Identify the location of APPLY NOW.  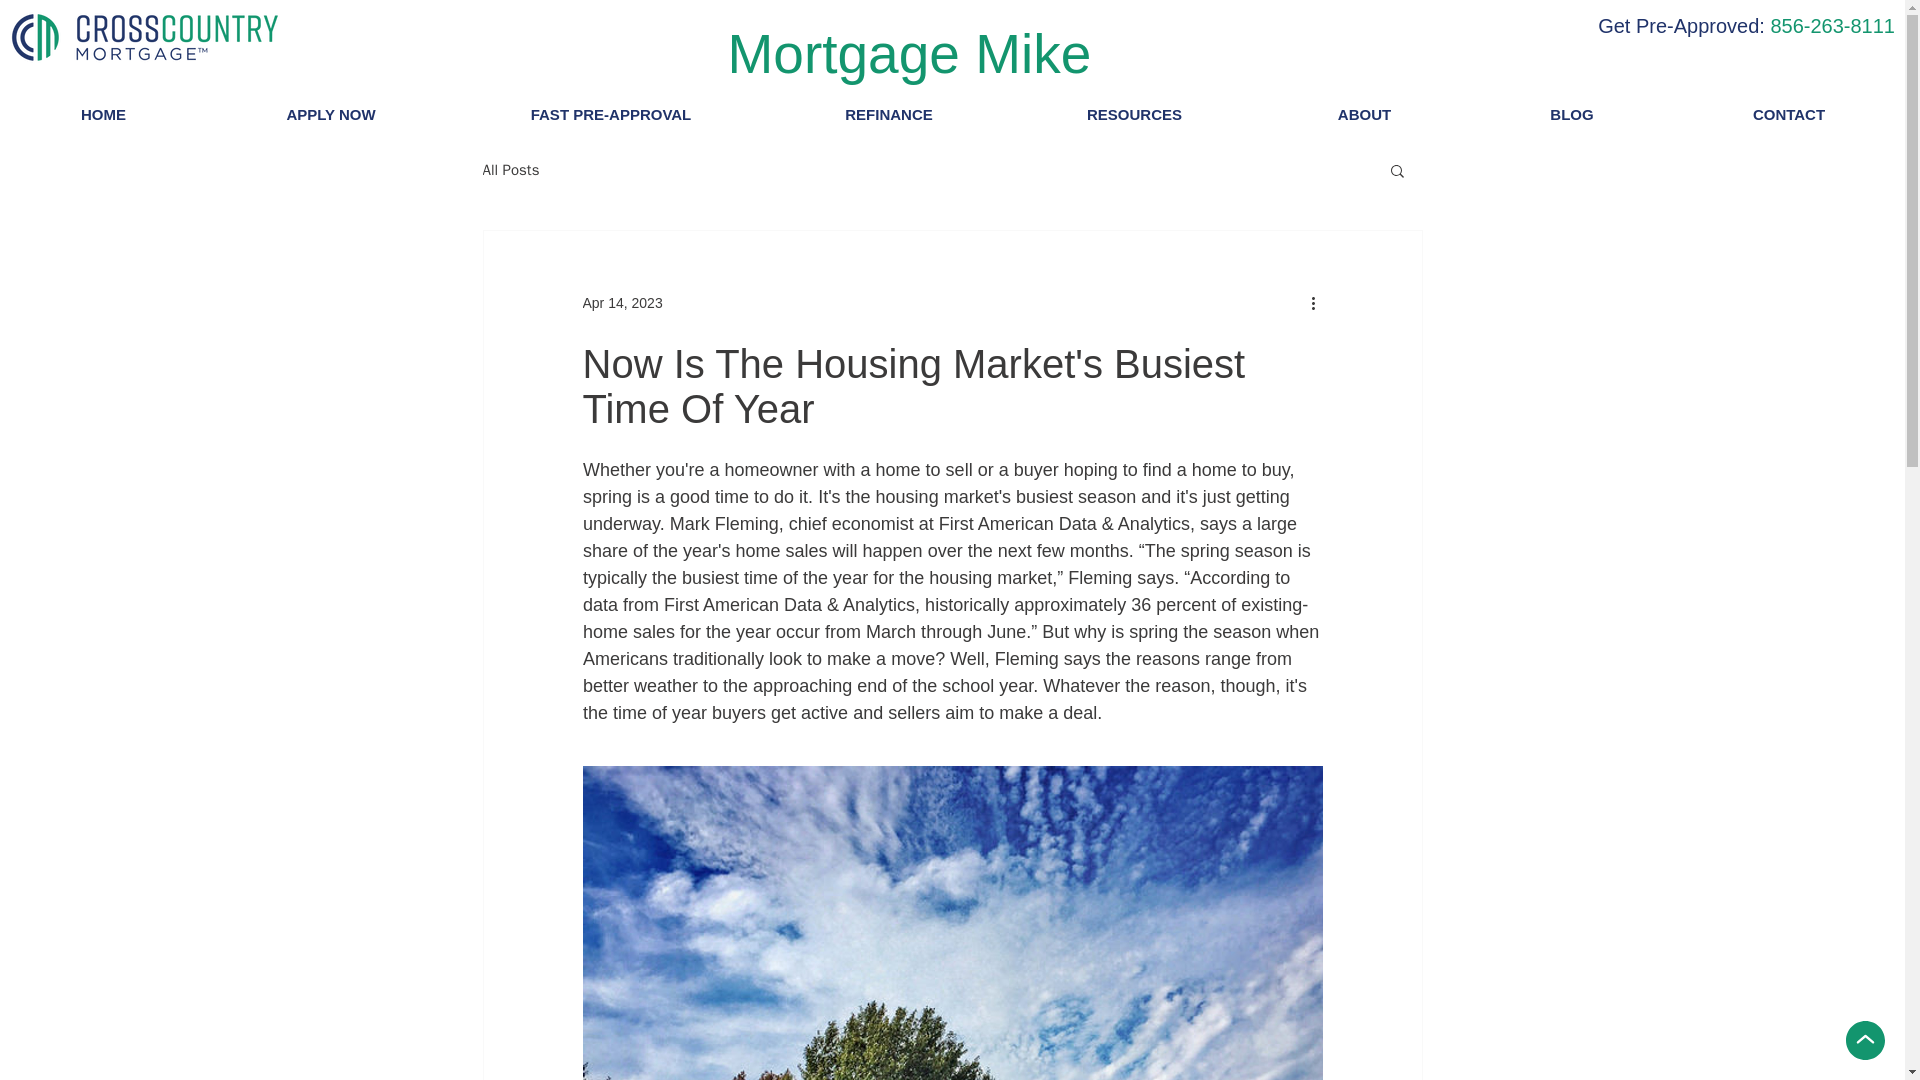
(331, 114).